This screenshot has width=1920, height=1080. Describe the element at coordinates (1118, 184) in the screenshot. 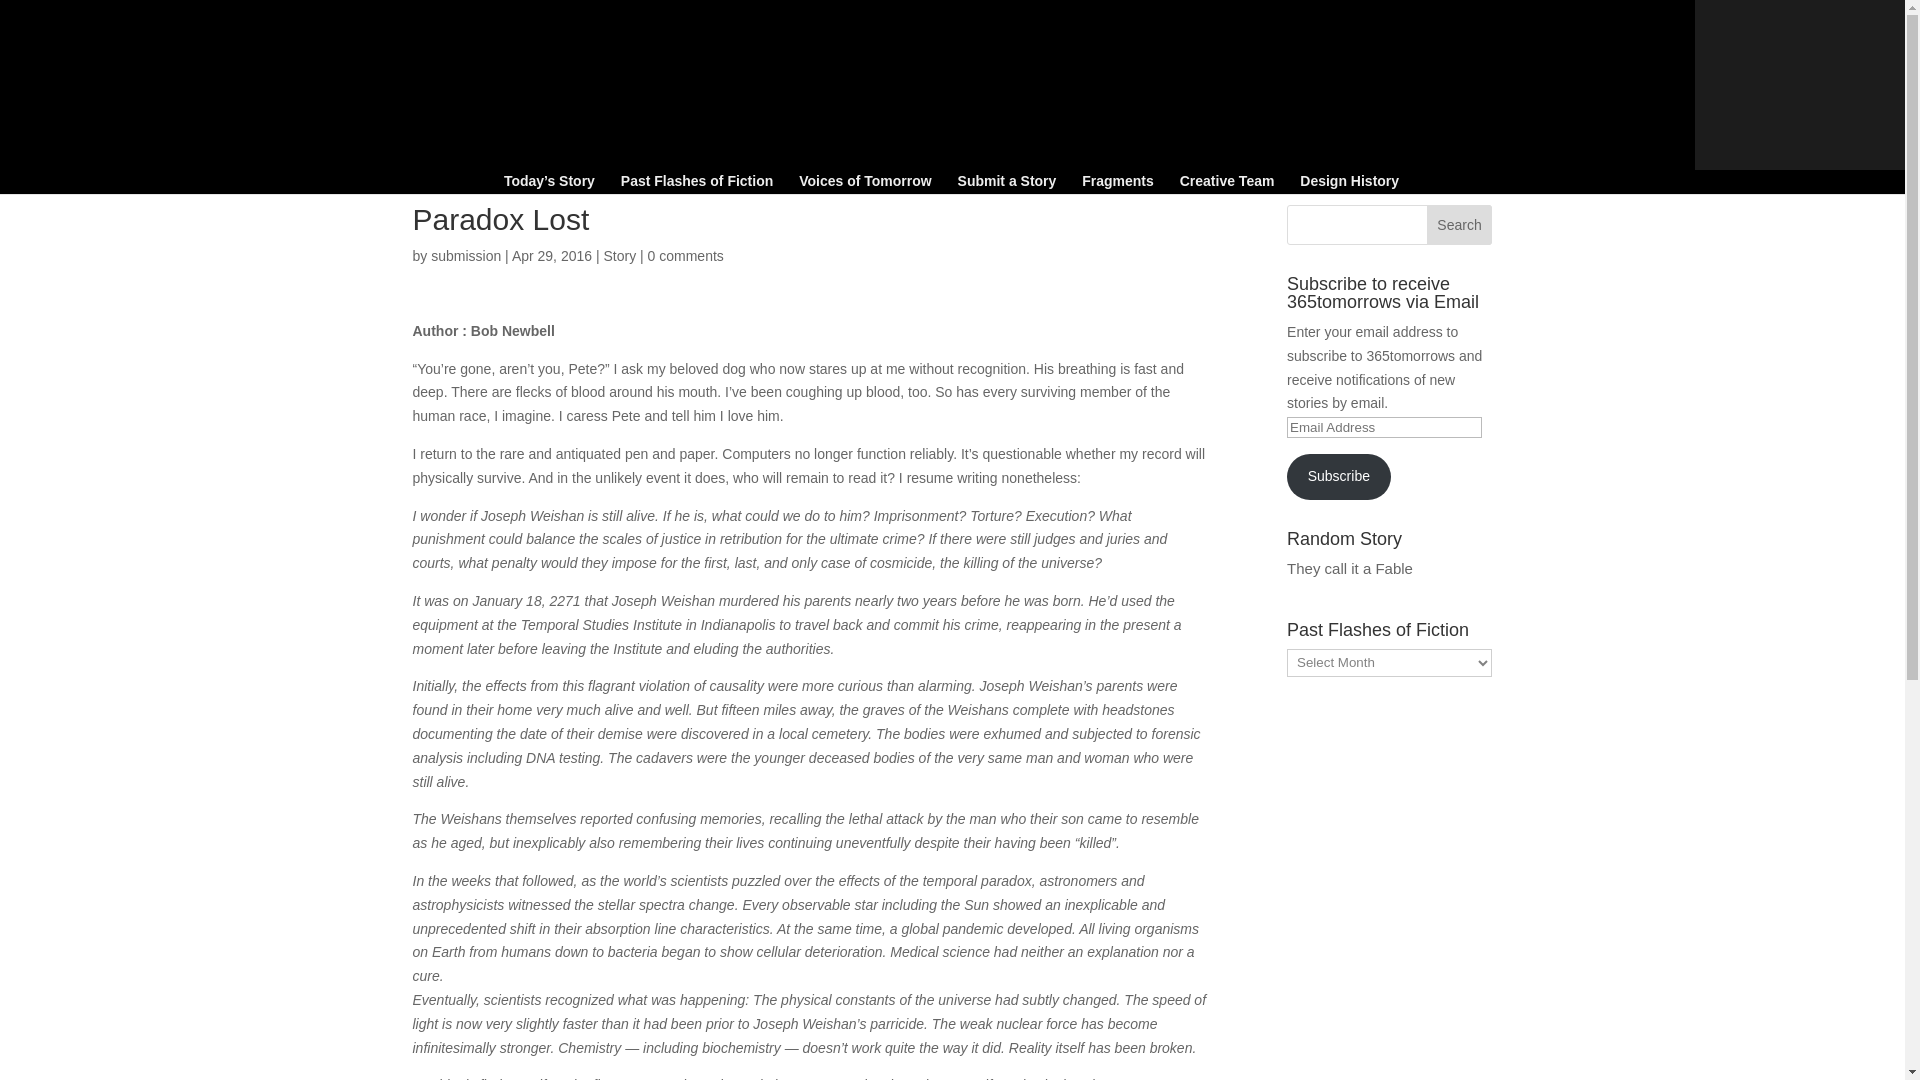

I see `Fragments` at that location.